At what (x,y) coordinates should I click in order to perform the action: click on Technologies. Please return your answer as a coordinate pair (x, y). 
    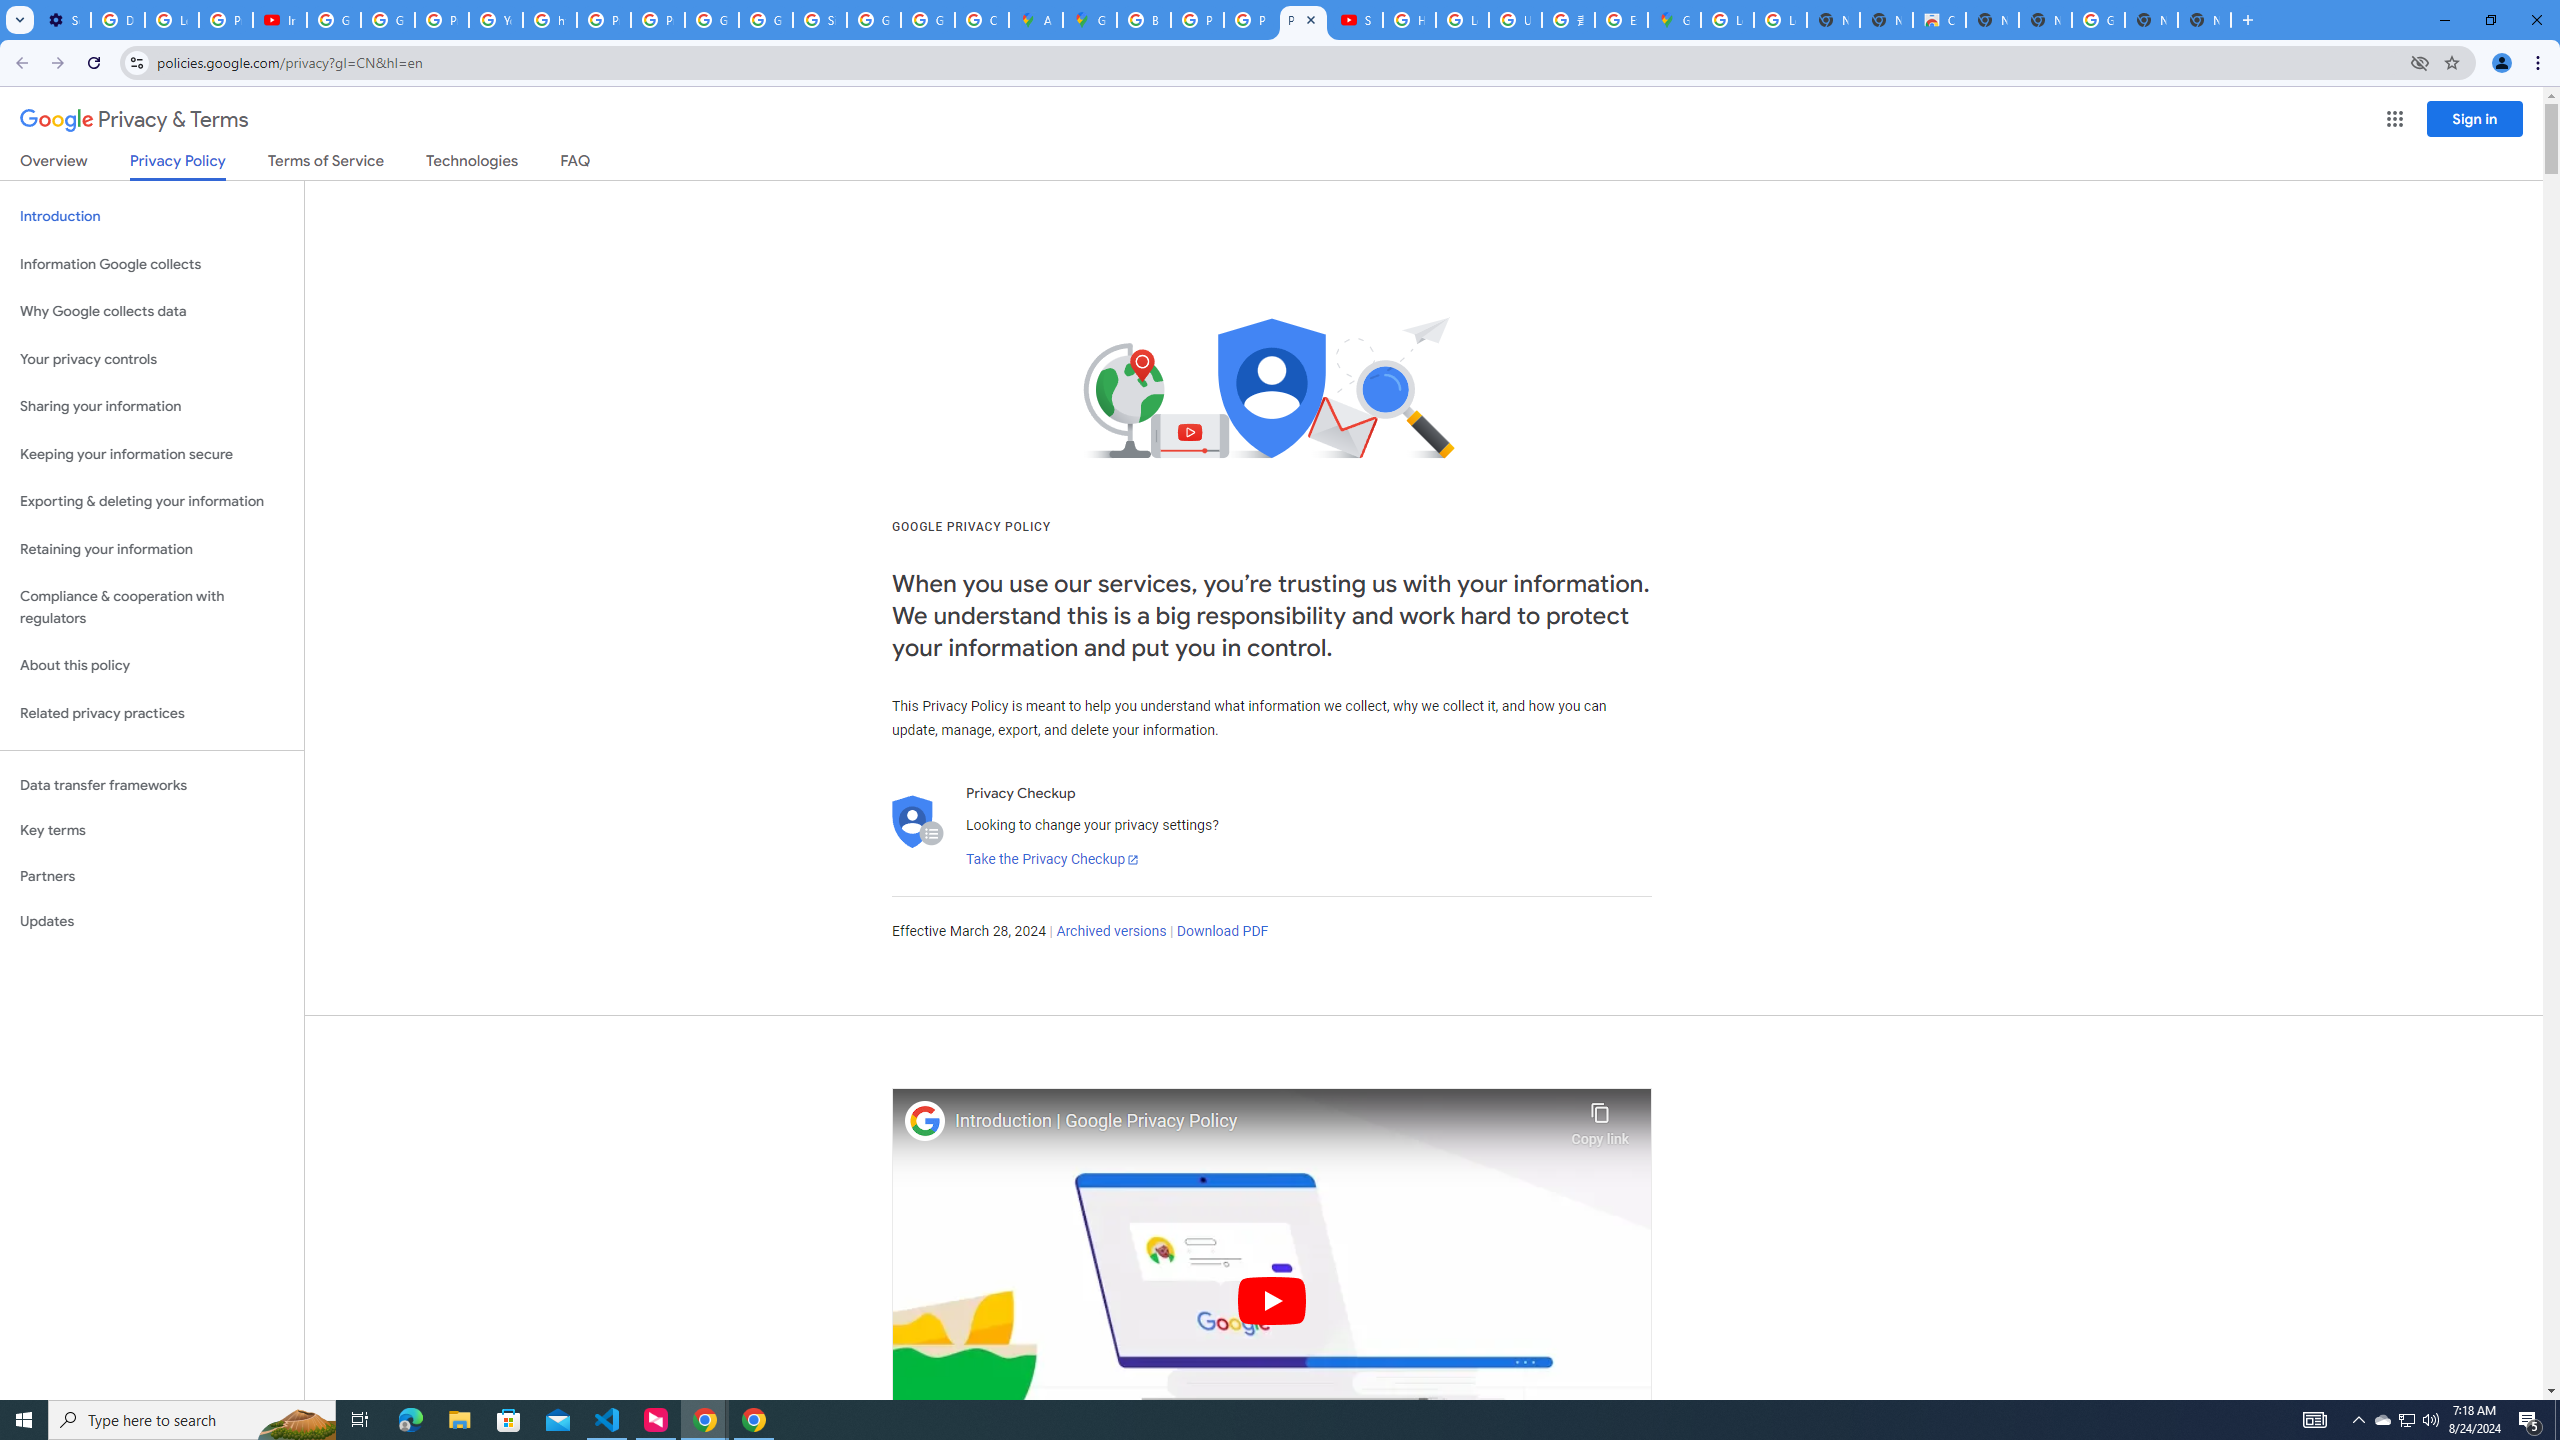
    Looking at the image, I should click on (472, 164).